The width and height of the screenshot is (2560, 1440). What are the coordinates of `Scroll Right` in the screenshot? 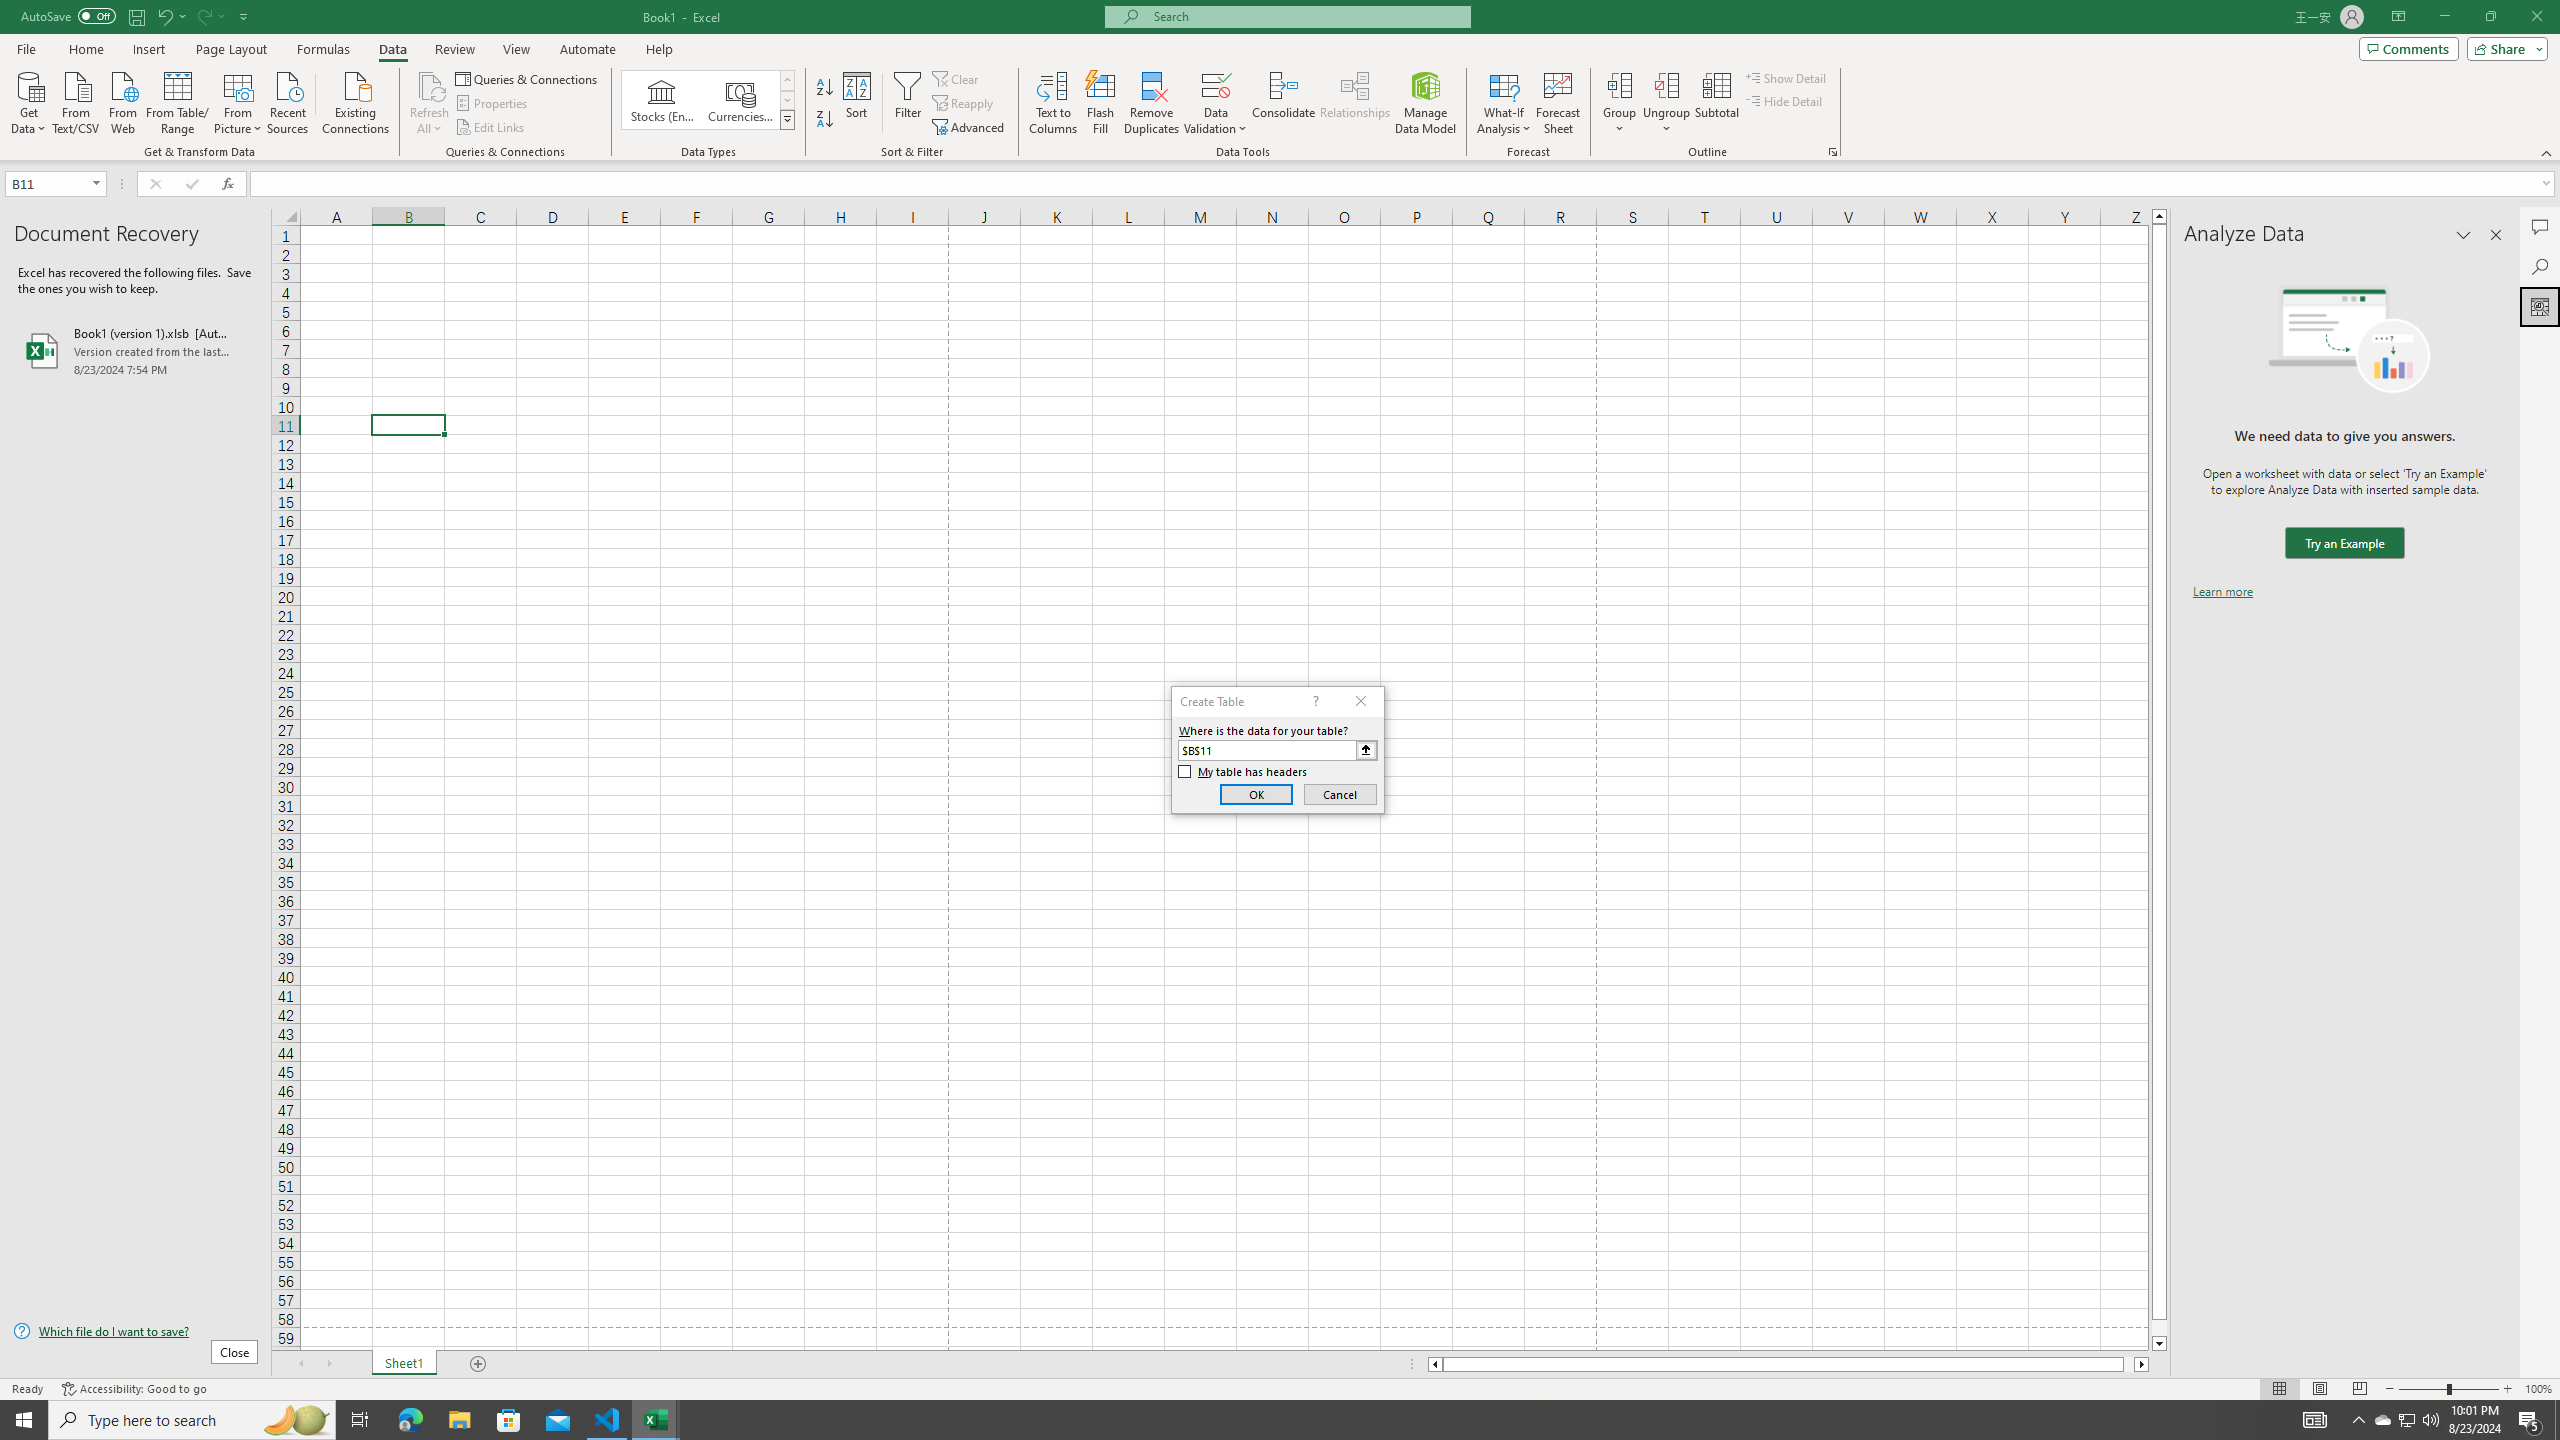 It's located at (328, 1364).